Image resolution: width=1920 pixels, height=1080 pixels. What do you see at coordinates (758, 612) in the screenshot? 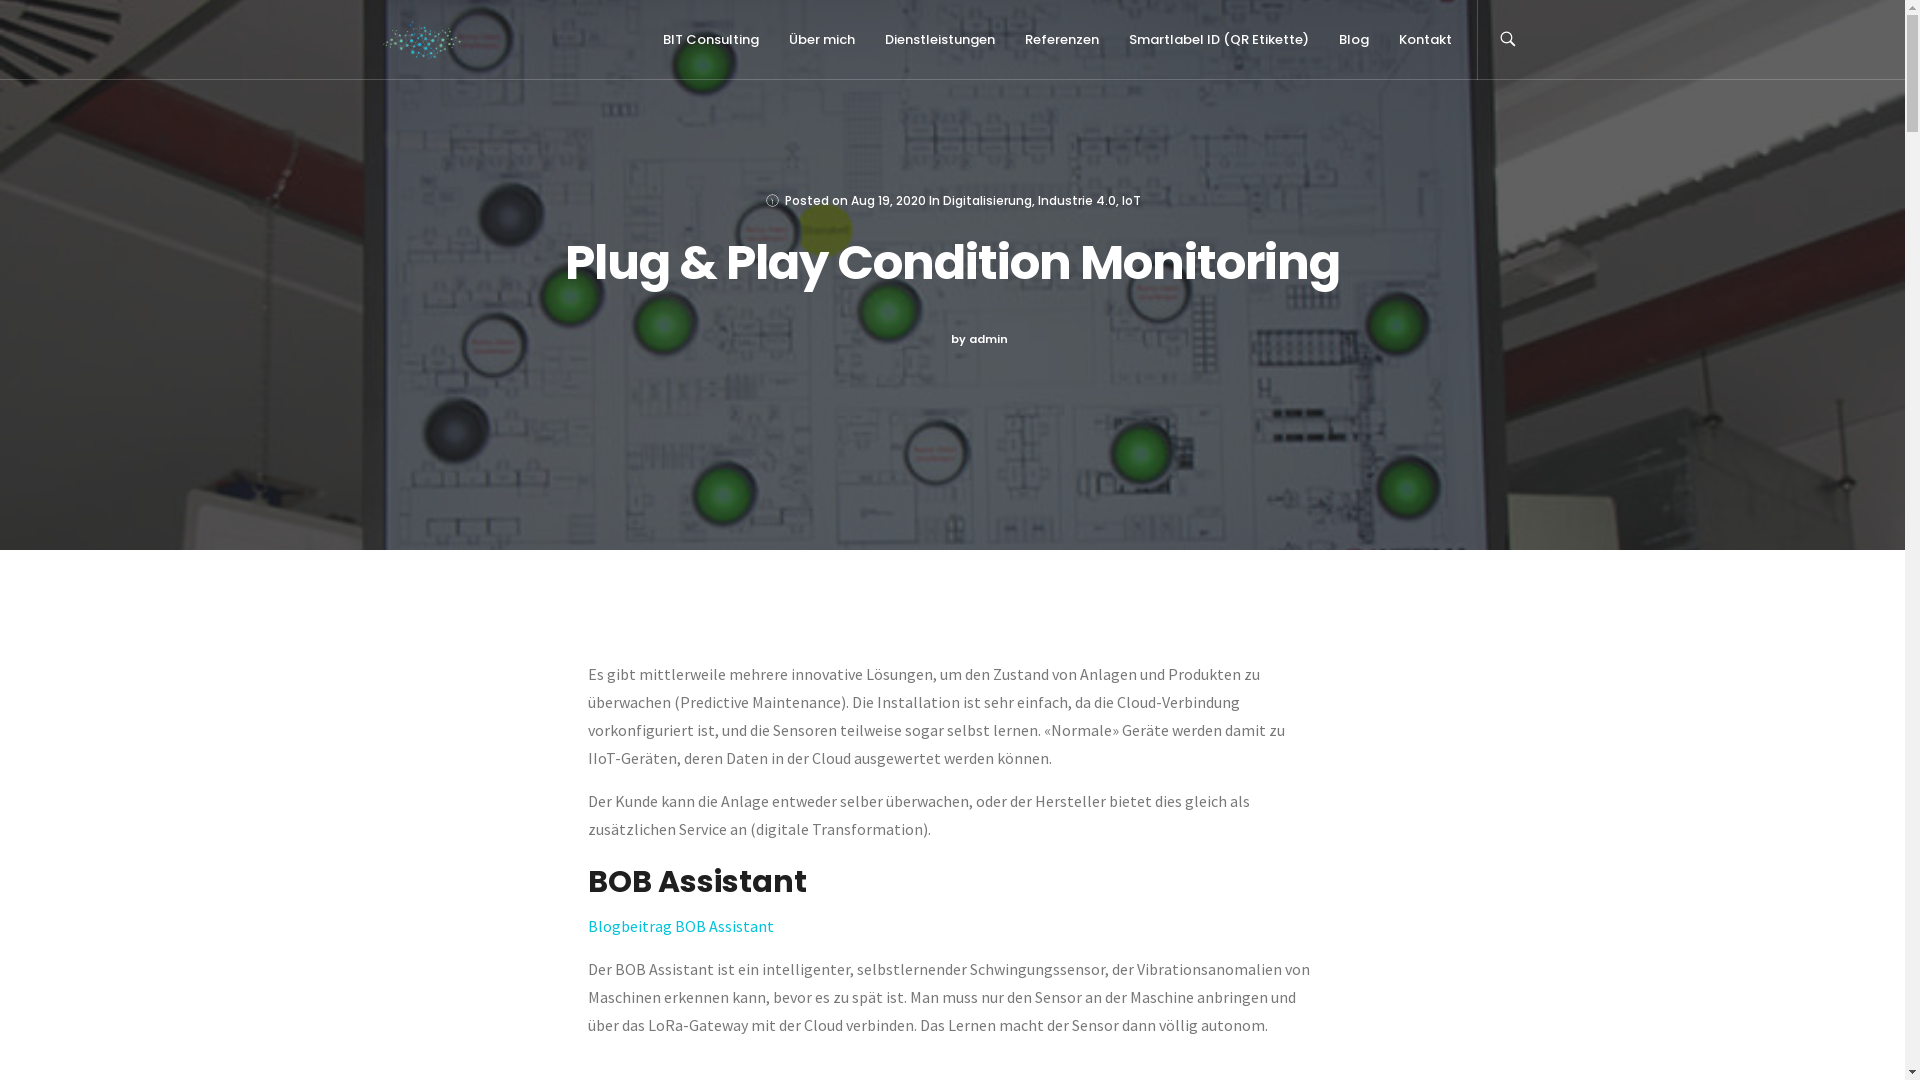
I see `Digitale Betriebsanleitung` at bounding box center [758, 612].